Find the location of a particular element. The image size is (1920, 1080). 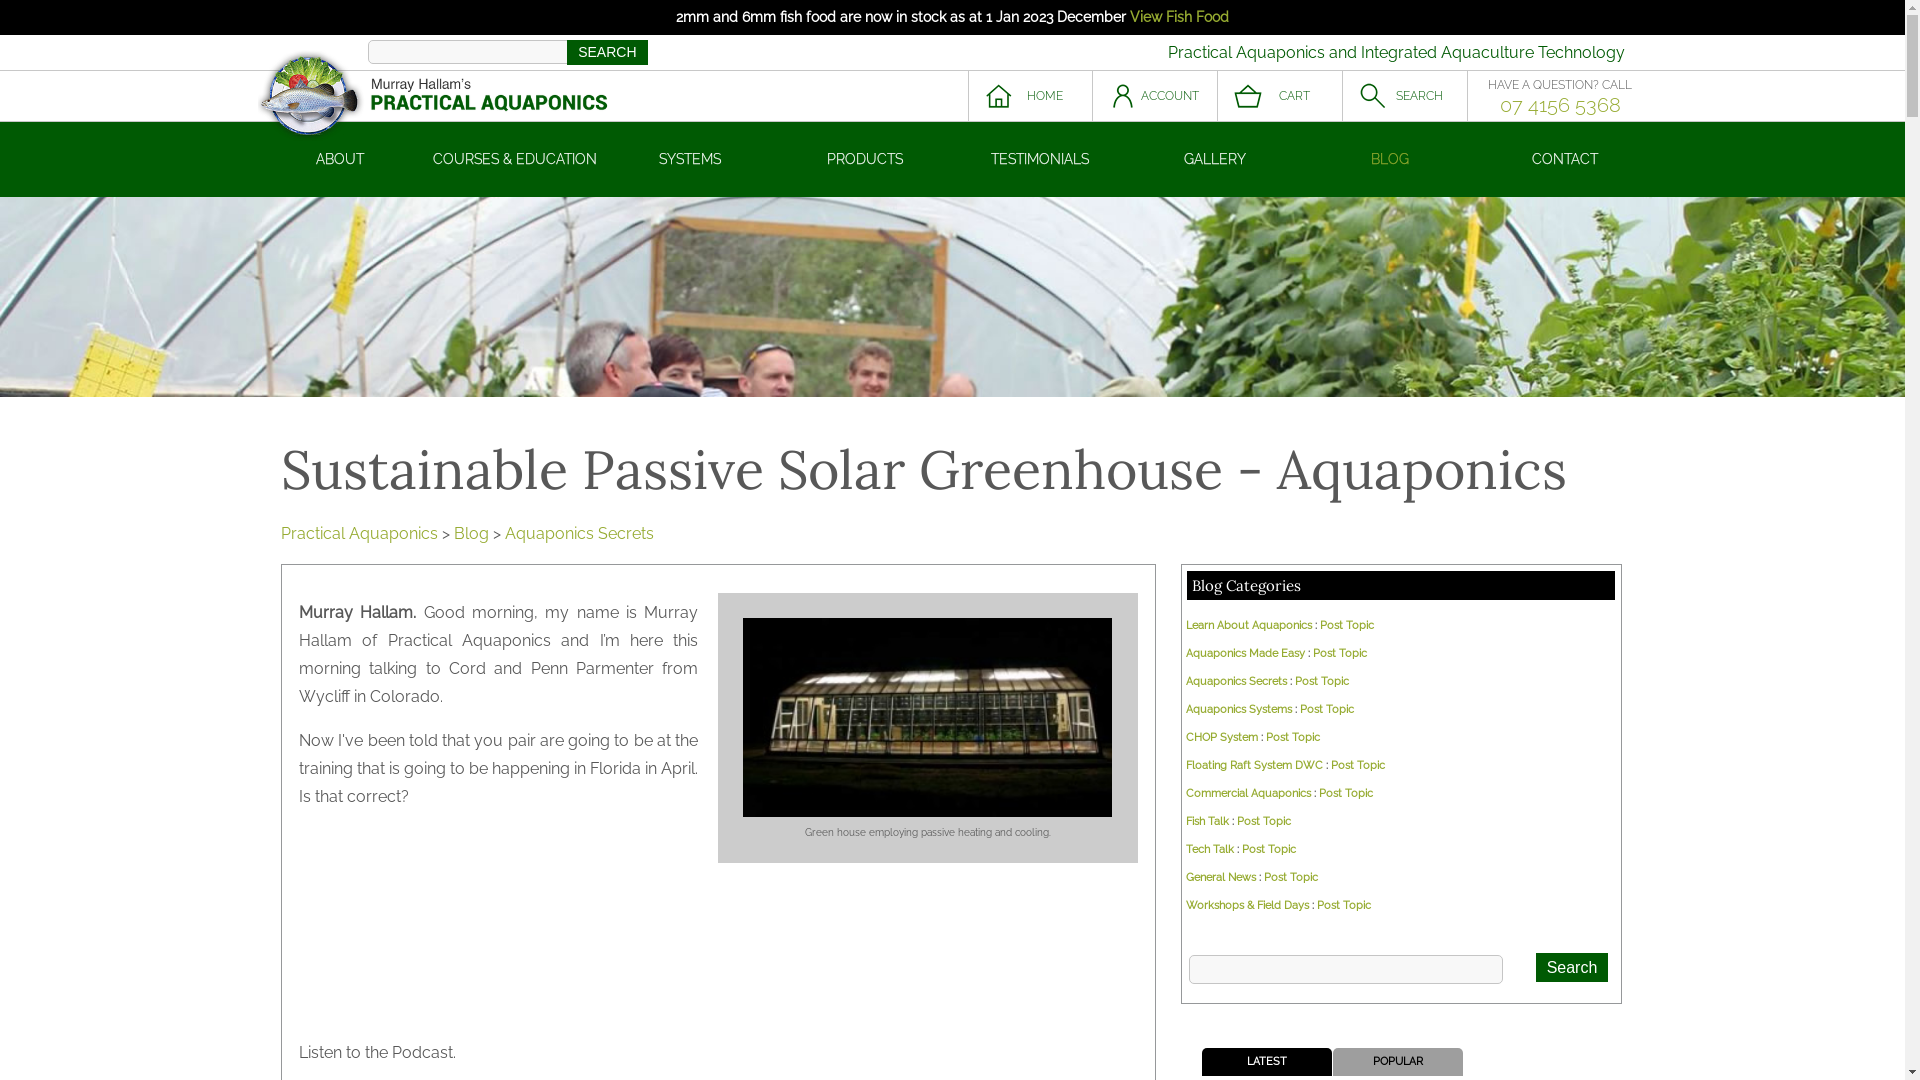

Learn About Aquaponics is located at coordinates (1249, 626).